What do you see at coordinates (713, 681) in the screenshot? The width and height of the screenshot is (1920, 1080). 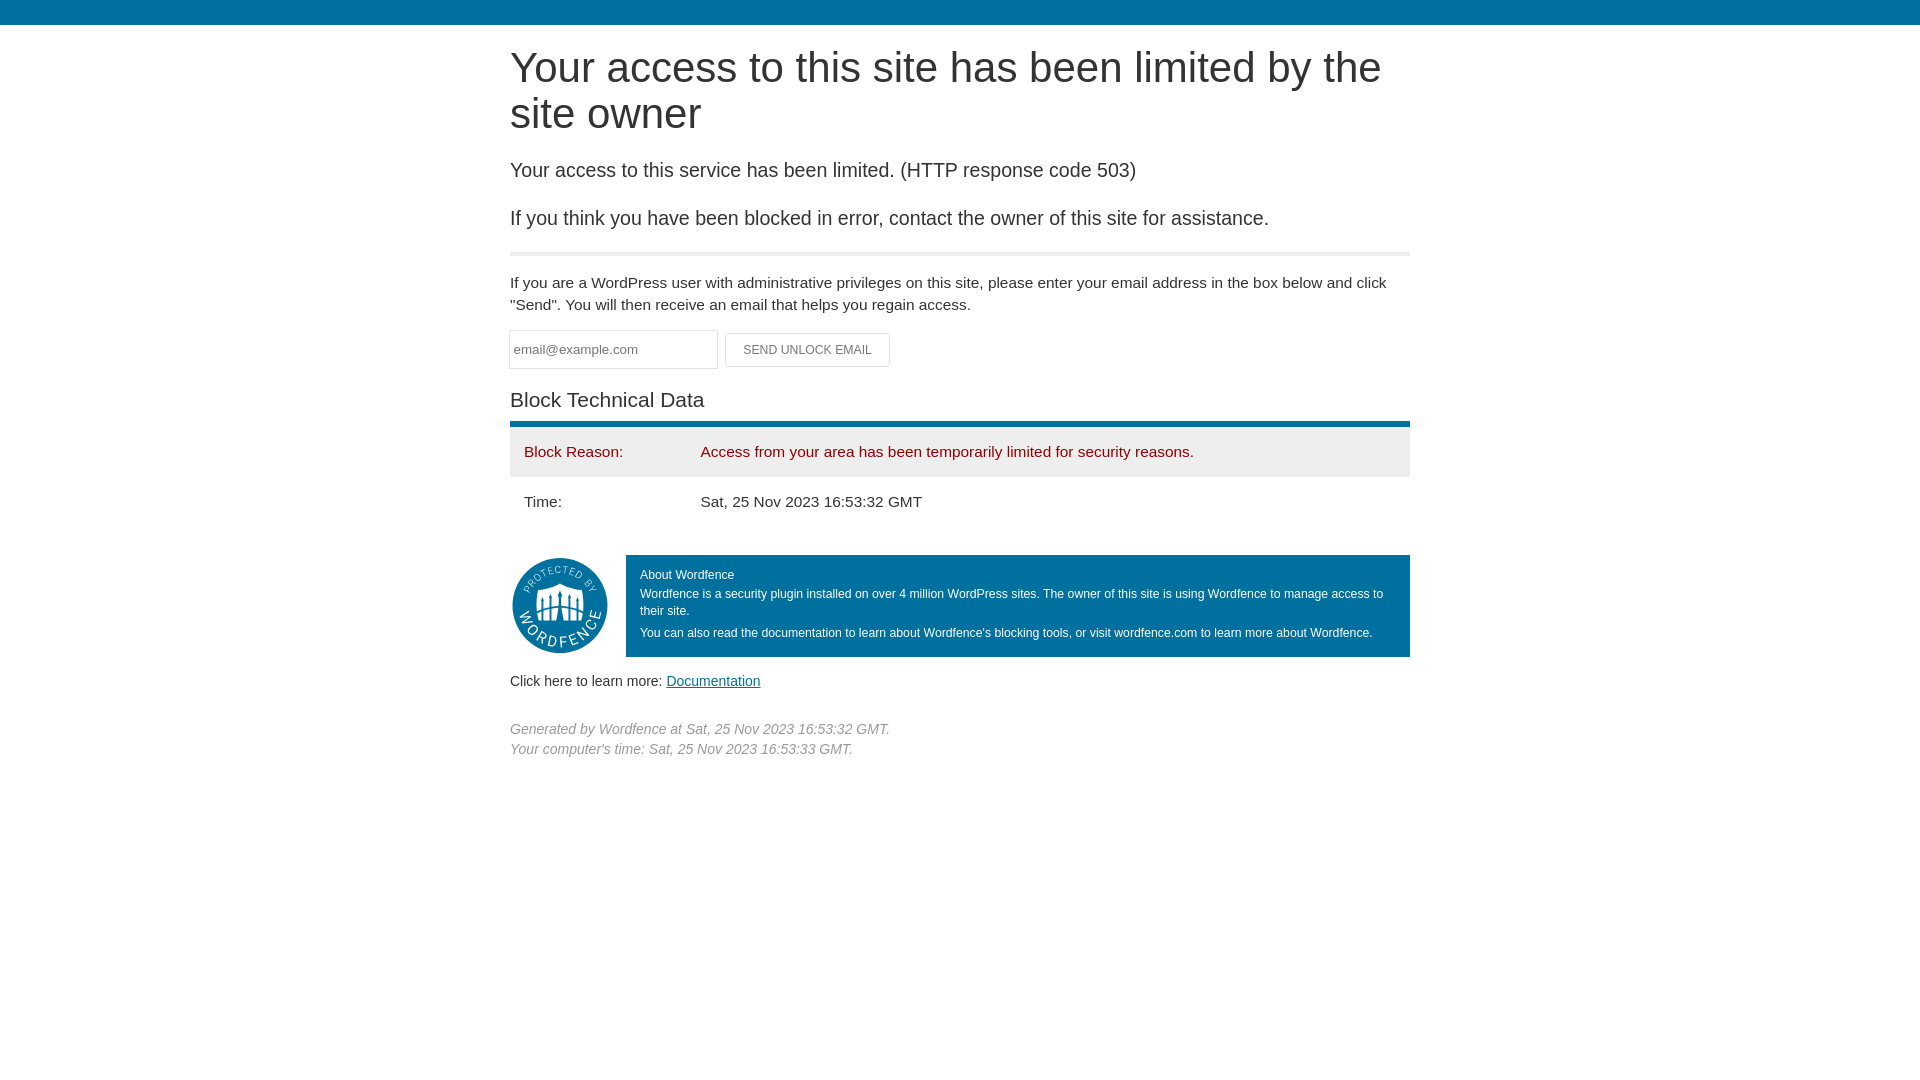 I see `Documentation` at bounding box center [713, 681].